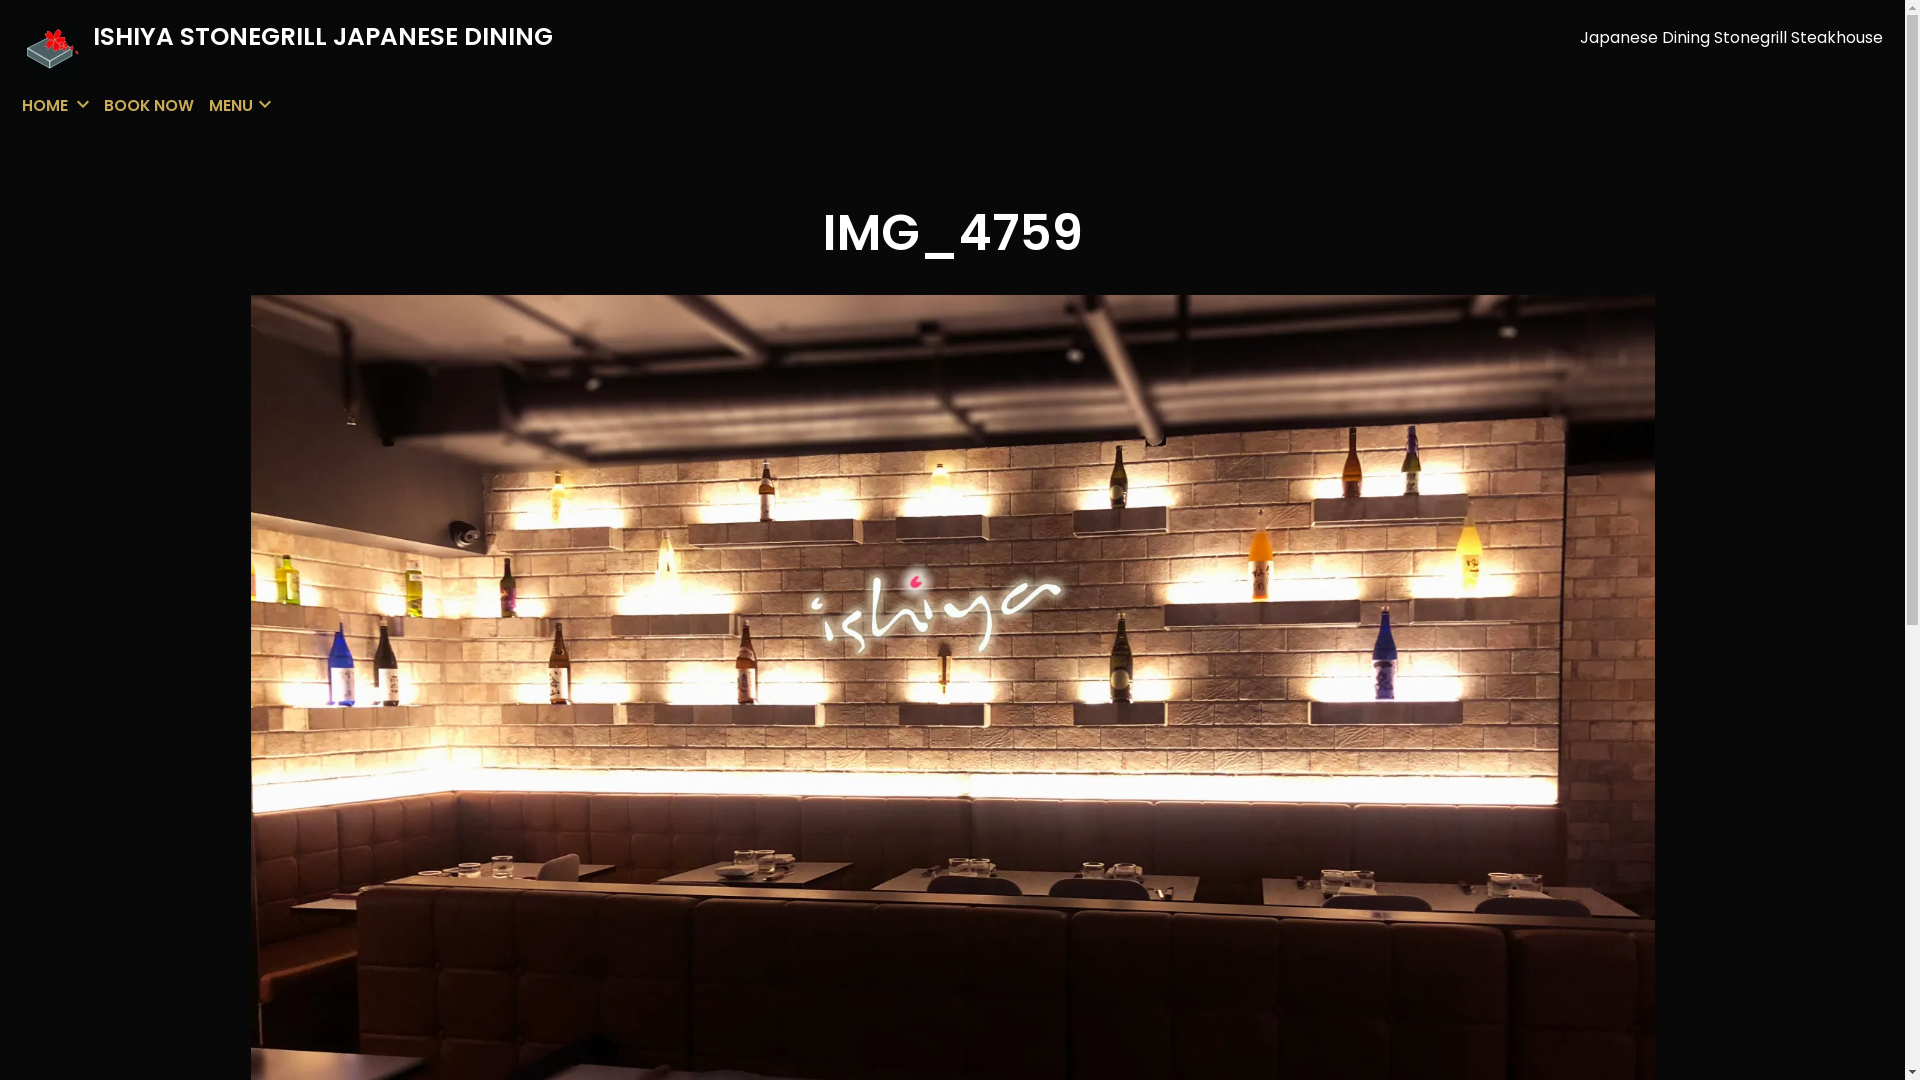 The image size is (1920, 1080). I want to click on ISHIYA STONEGRILL JAPANESE DINING, so click(323, 36).